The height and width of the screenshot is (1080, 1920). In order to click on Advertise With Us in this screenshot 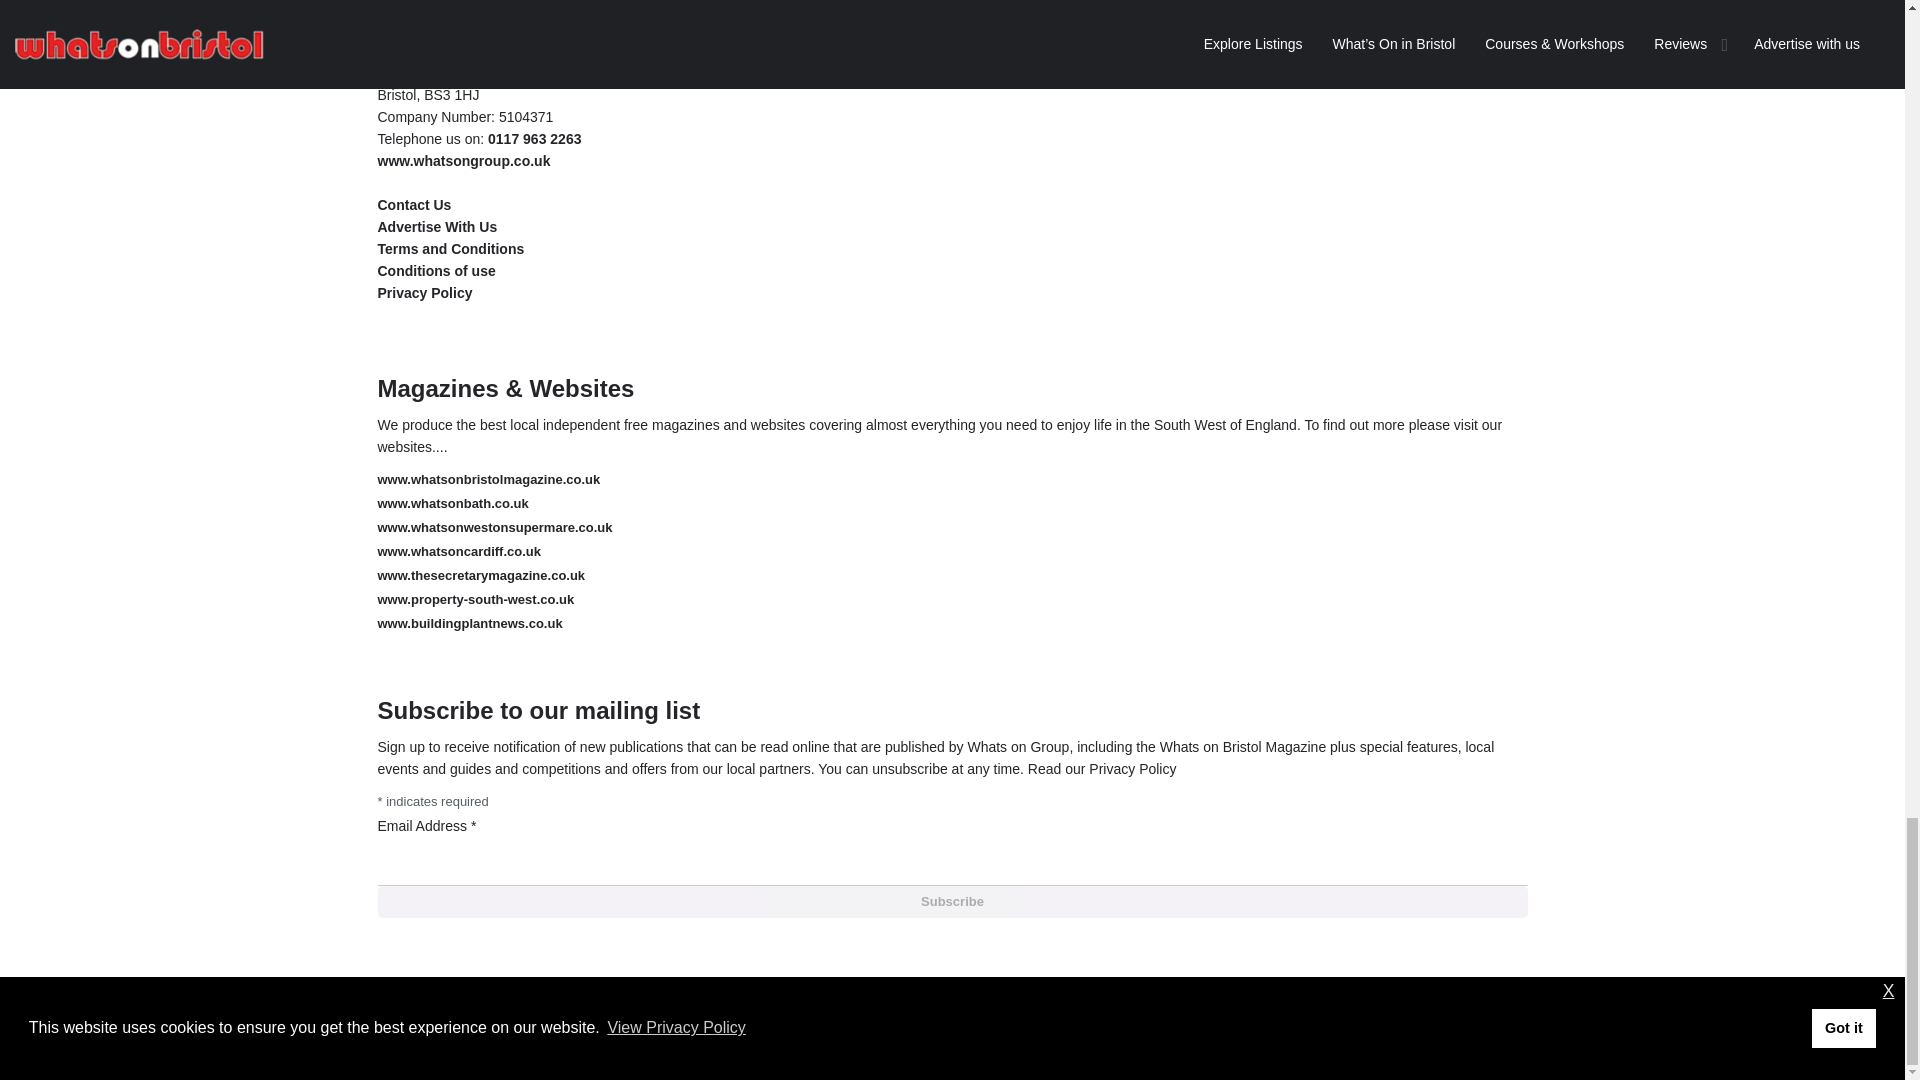, I will do `click(438, 227)`.